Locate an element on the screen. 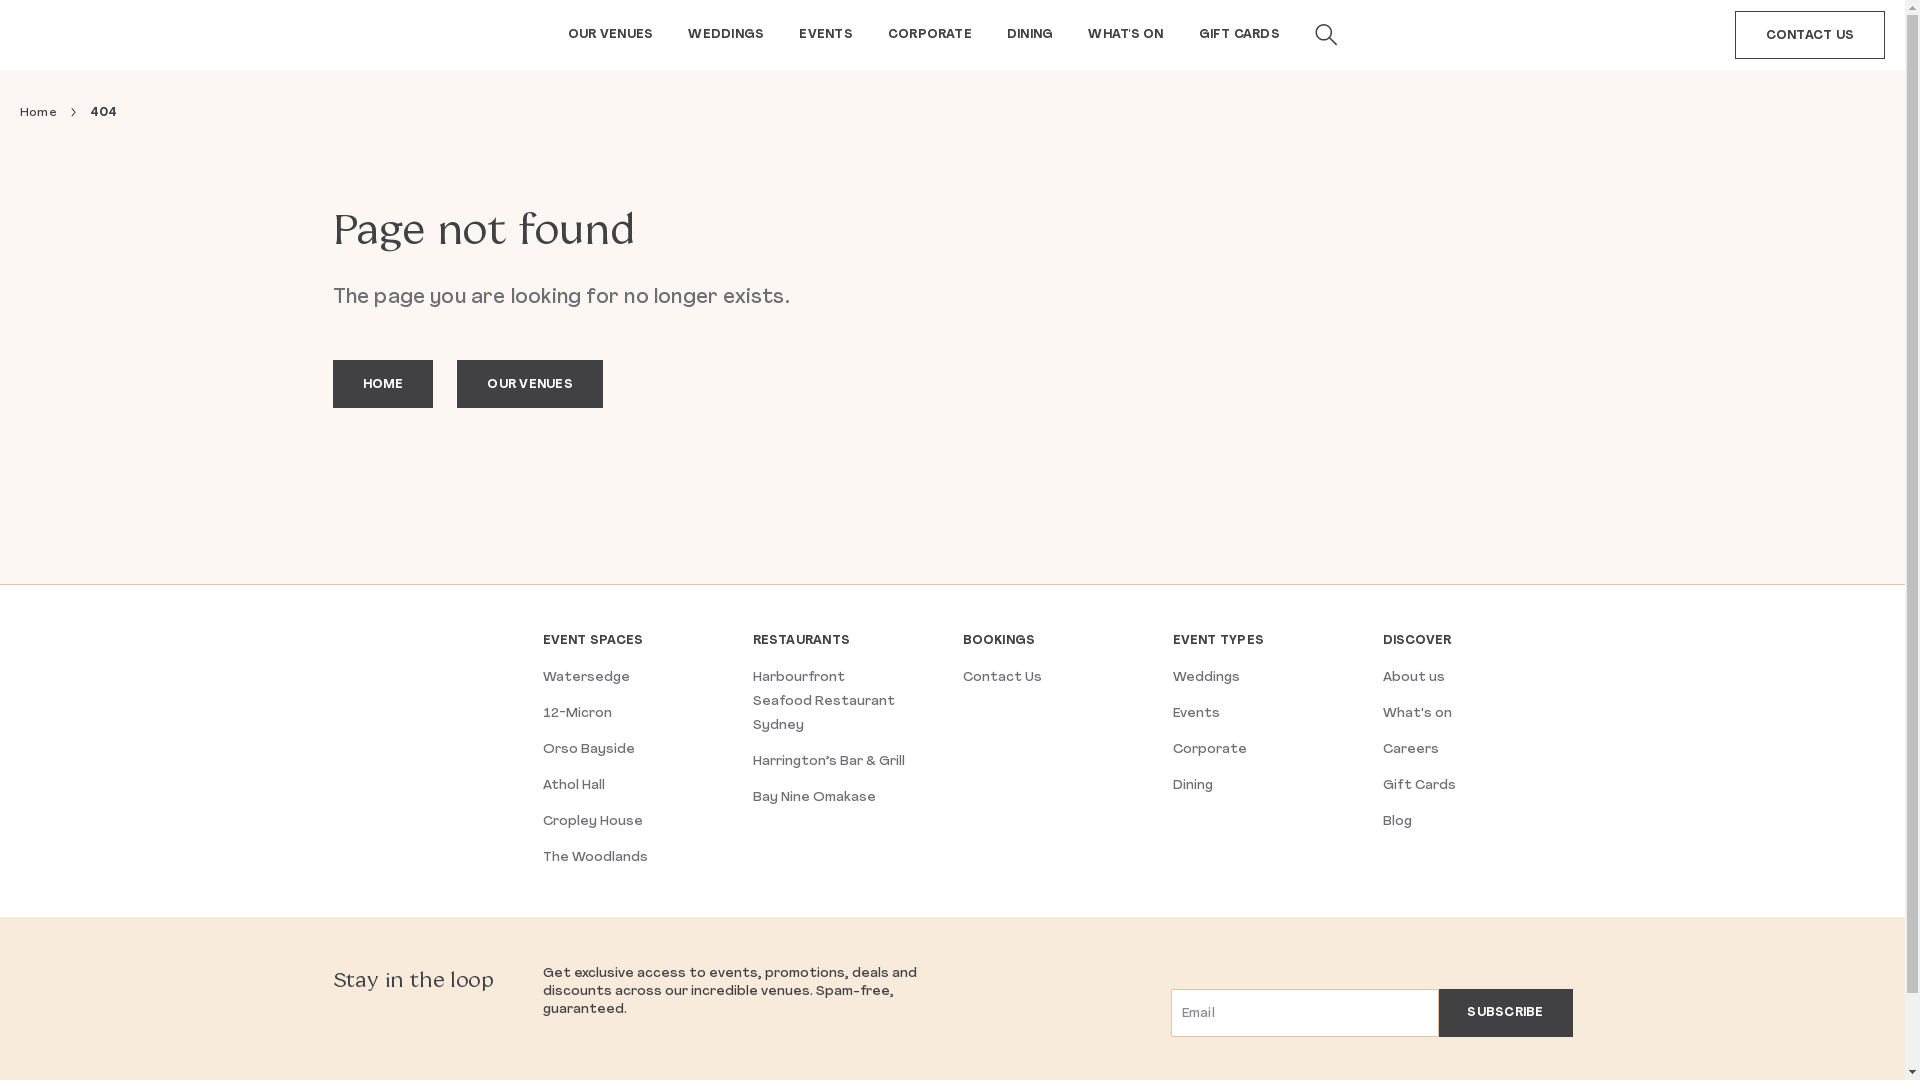 This screenshot has height=1080, width=1920. Events is located at coordinates (1196, 714).